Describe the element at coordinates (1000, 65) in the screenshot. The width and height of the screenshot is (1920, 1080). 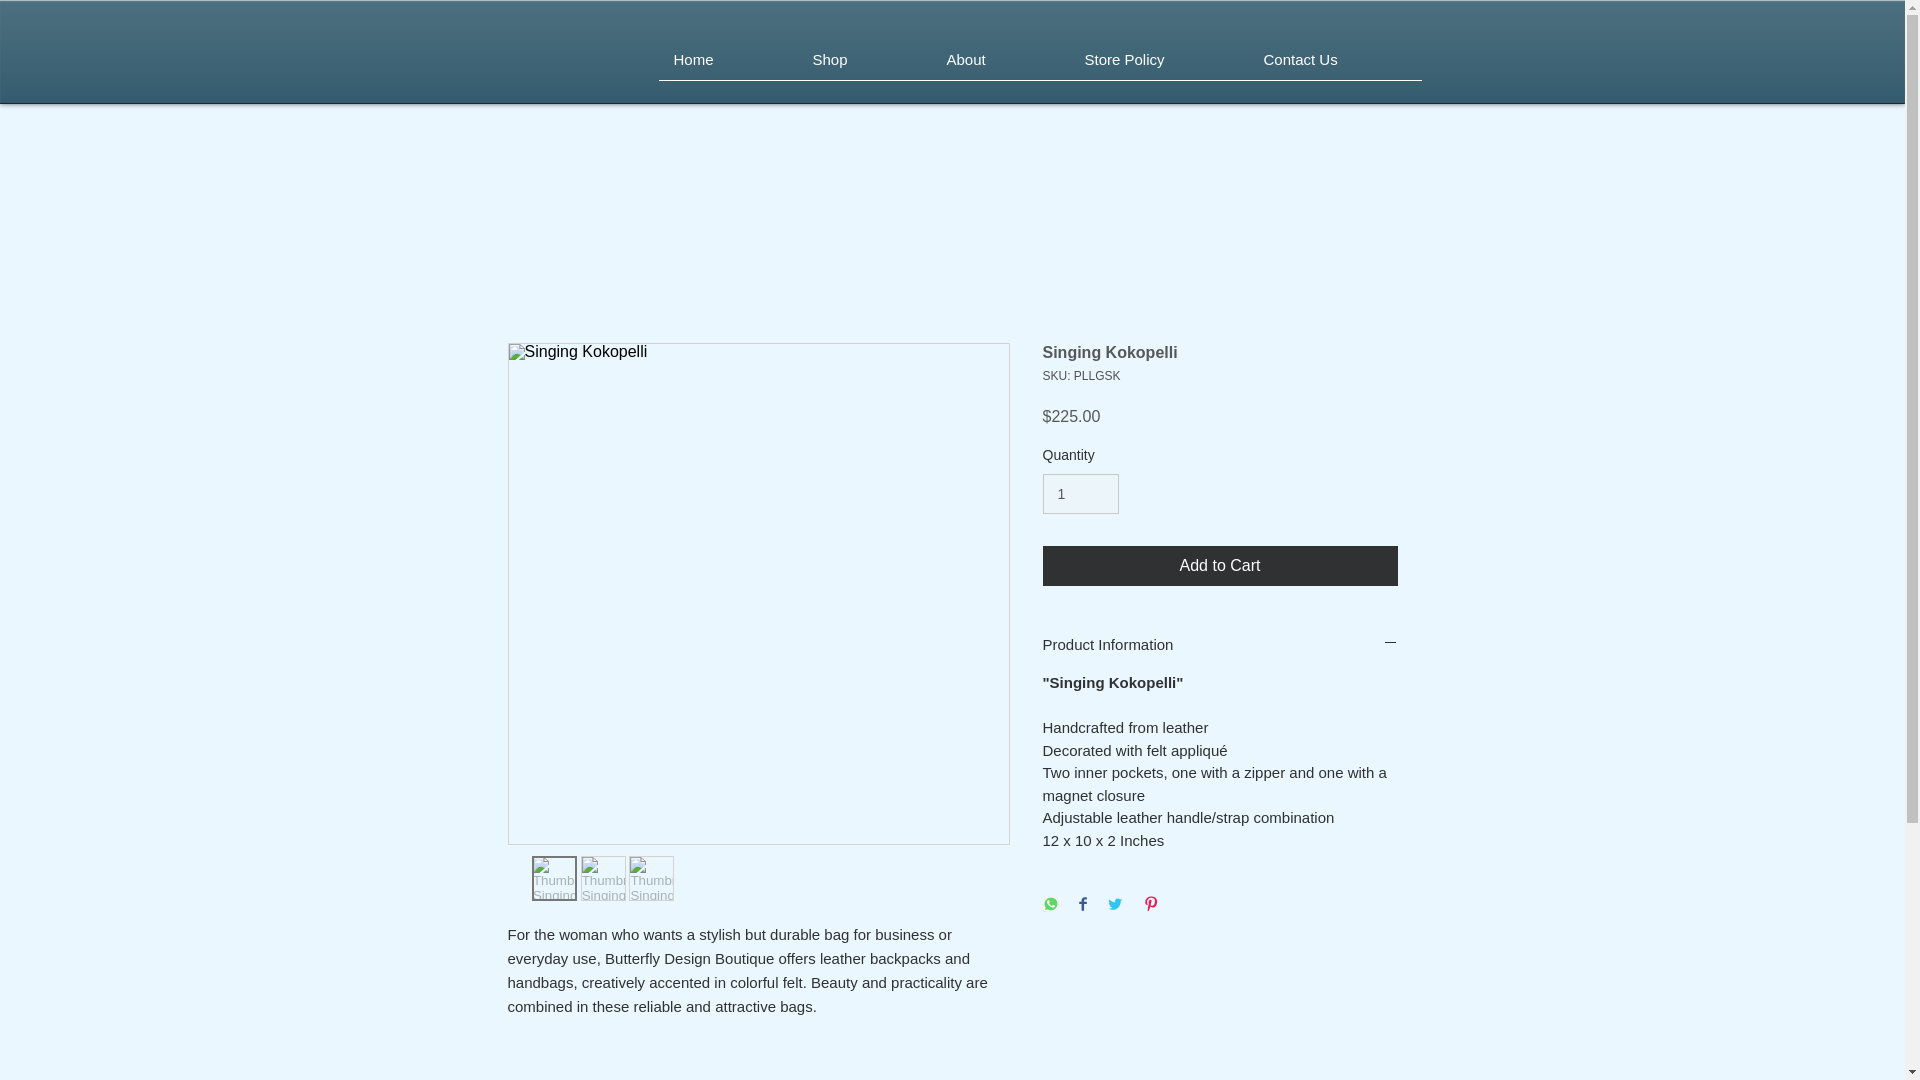
I see `About` at that location.